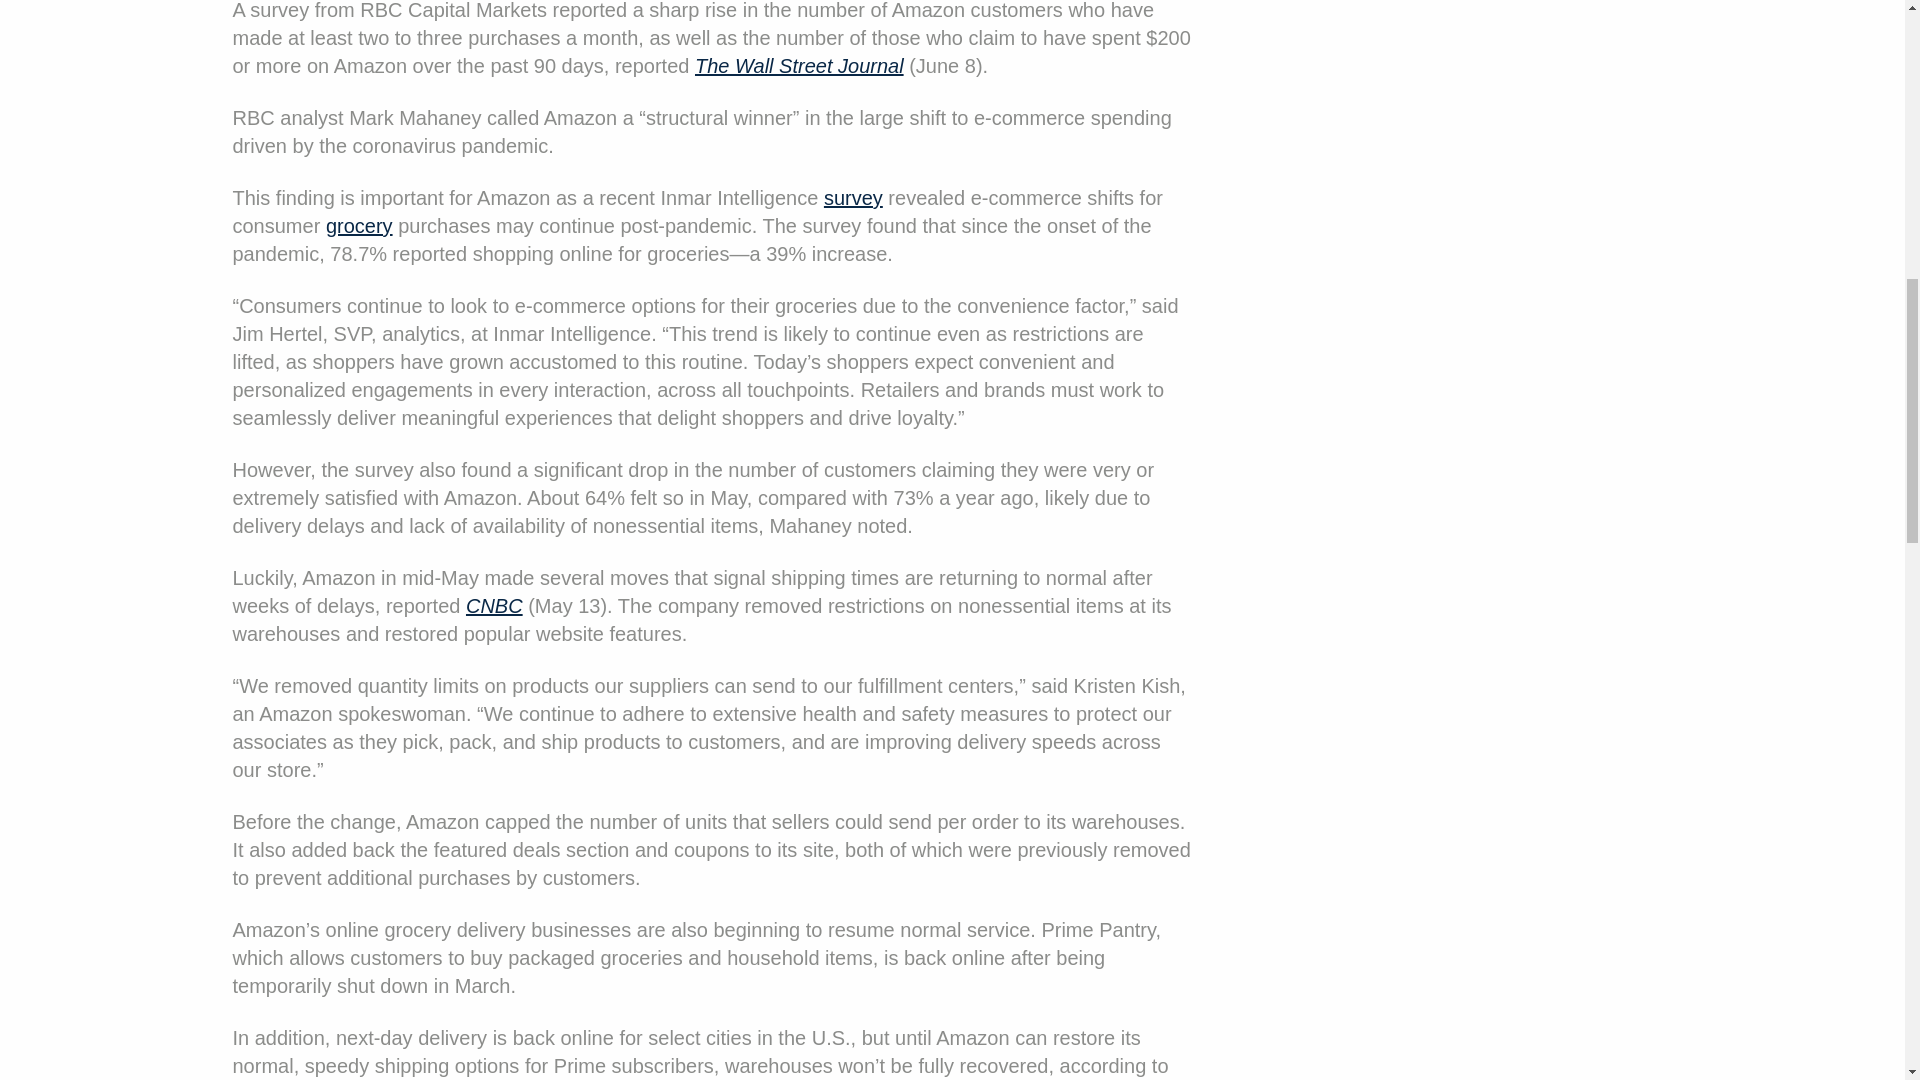 This screenshot has height=1080, width=1920. What do you see at coordinates (84, 12) in the screenshot?
I see `TODAY IN FOOD` at bounding box center [84, 12].